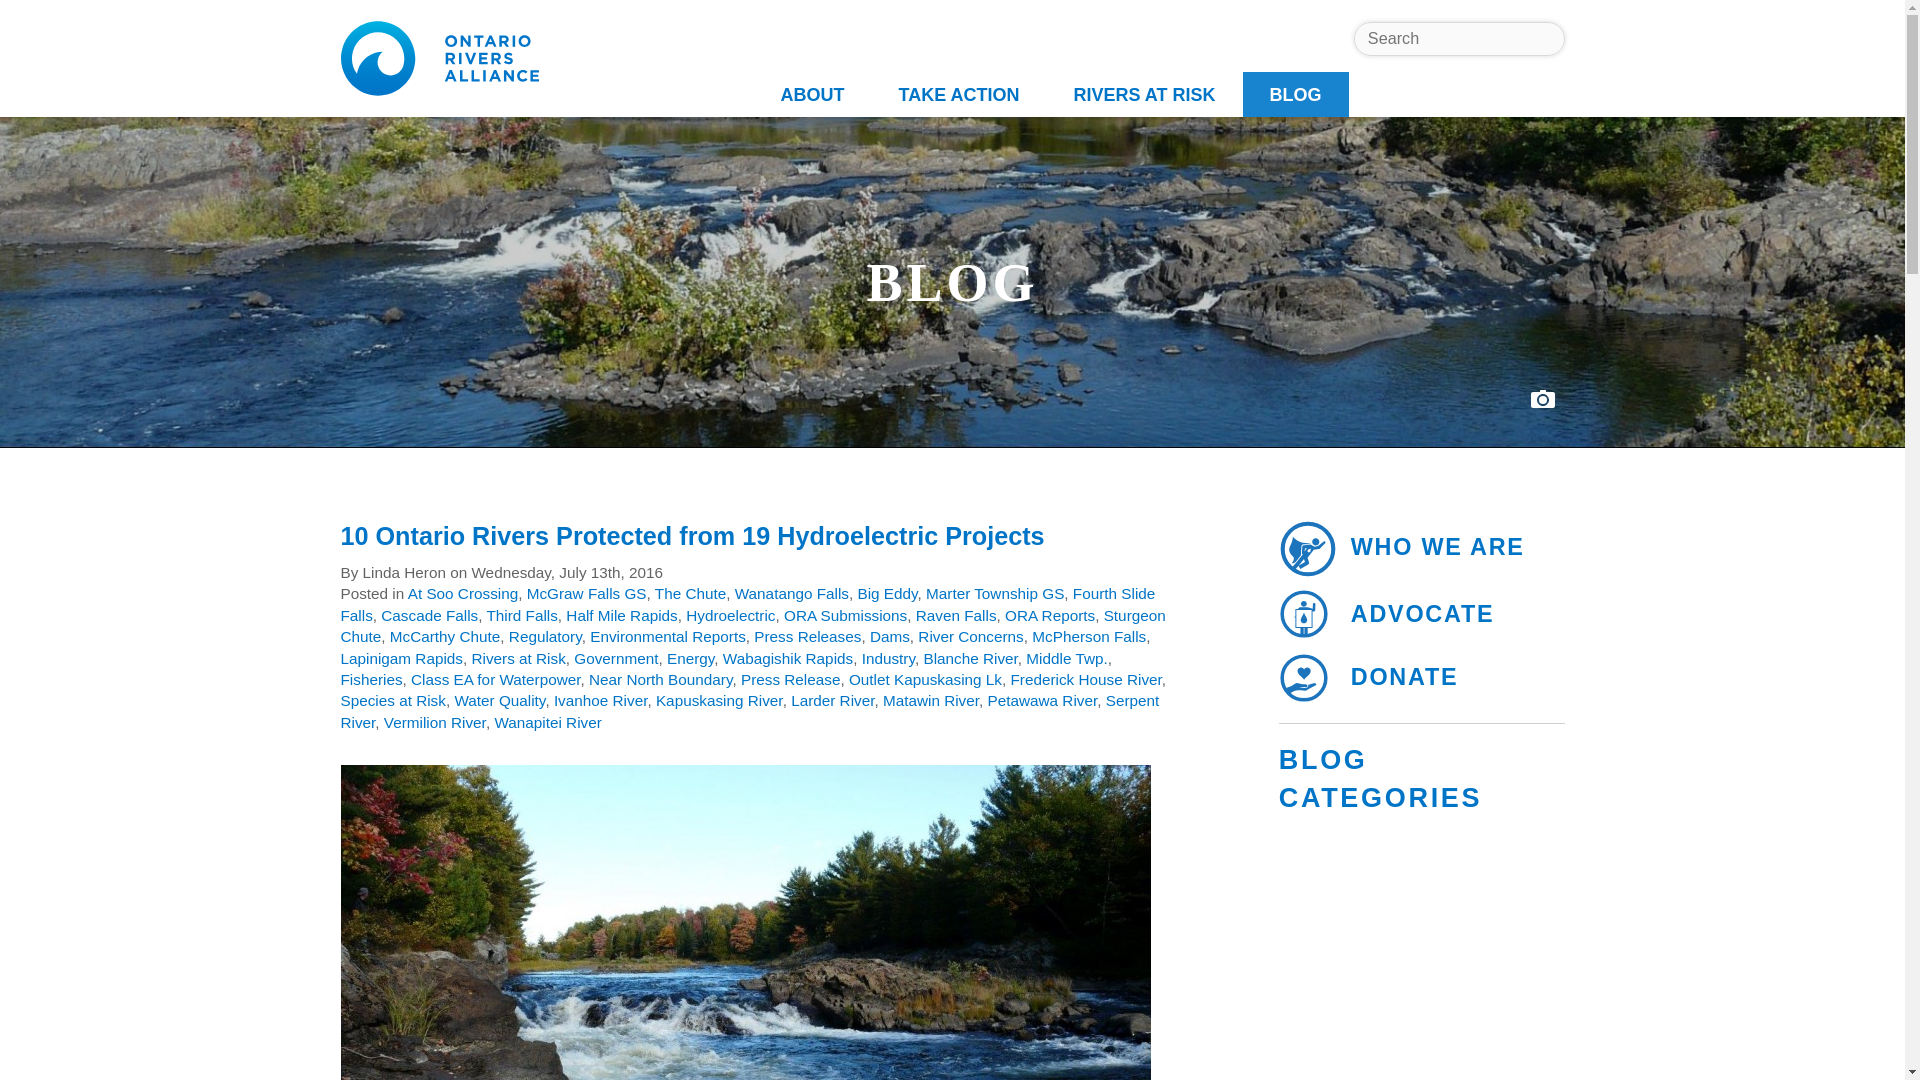 This screenshot has width=1920, height=1080. I want to click on At Soo Crossing, so click(462, 593).